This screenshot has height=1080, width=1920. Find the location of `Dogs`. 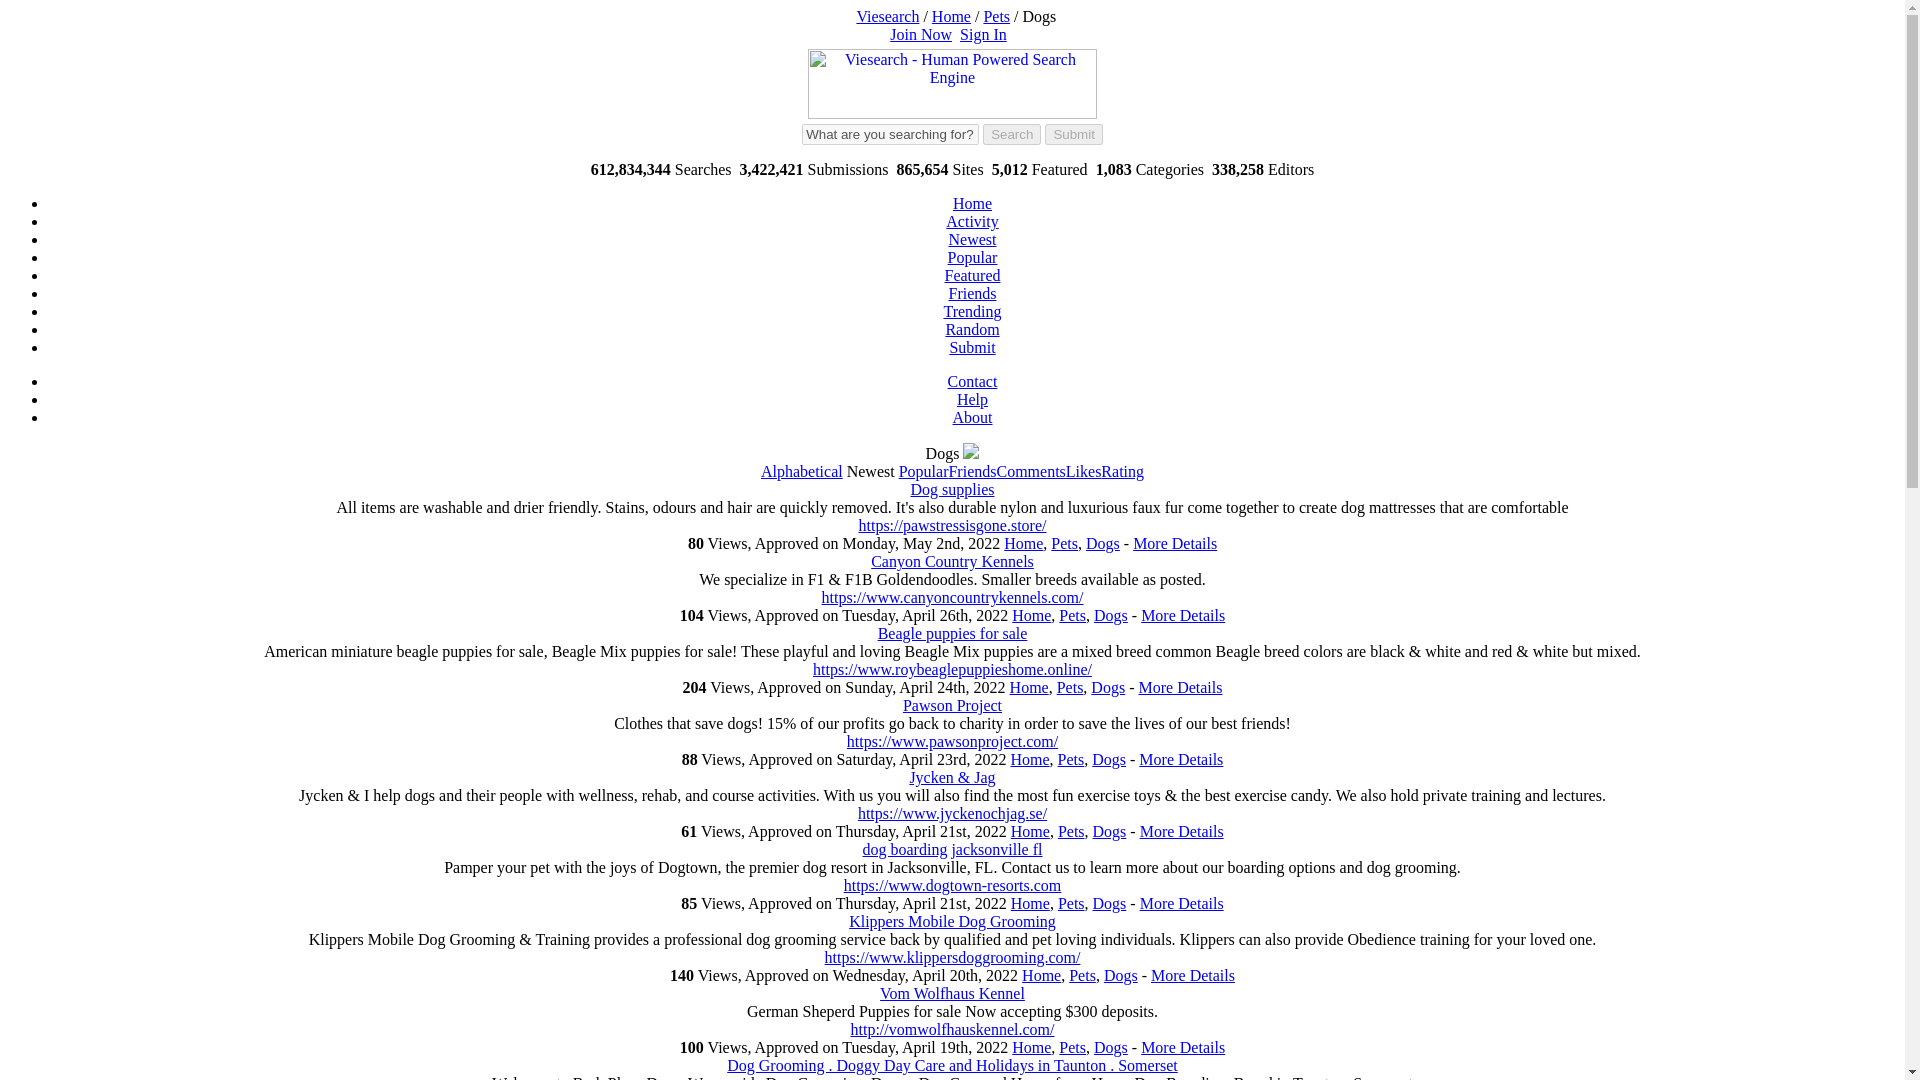

Dogs is located at coordinates (1102, 542).